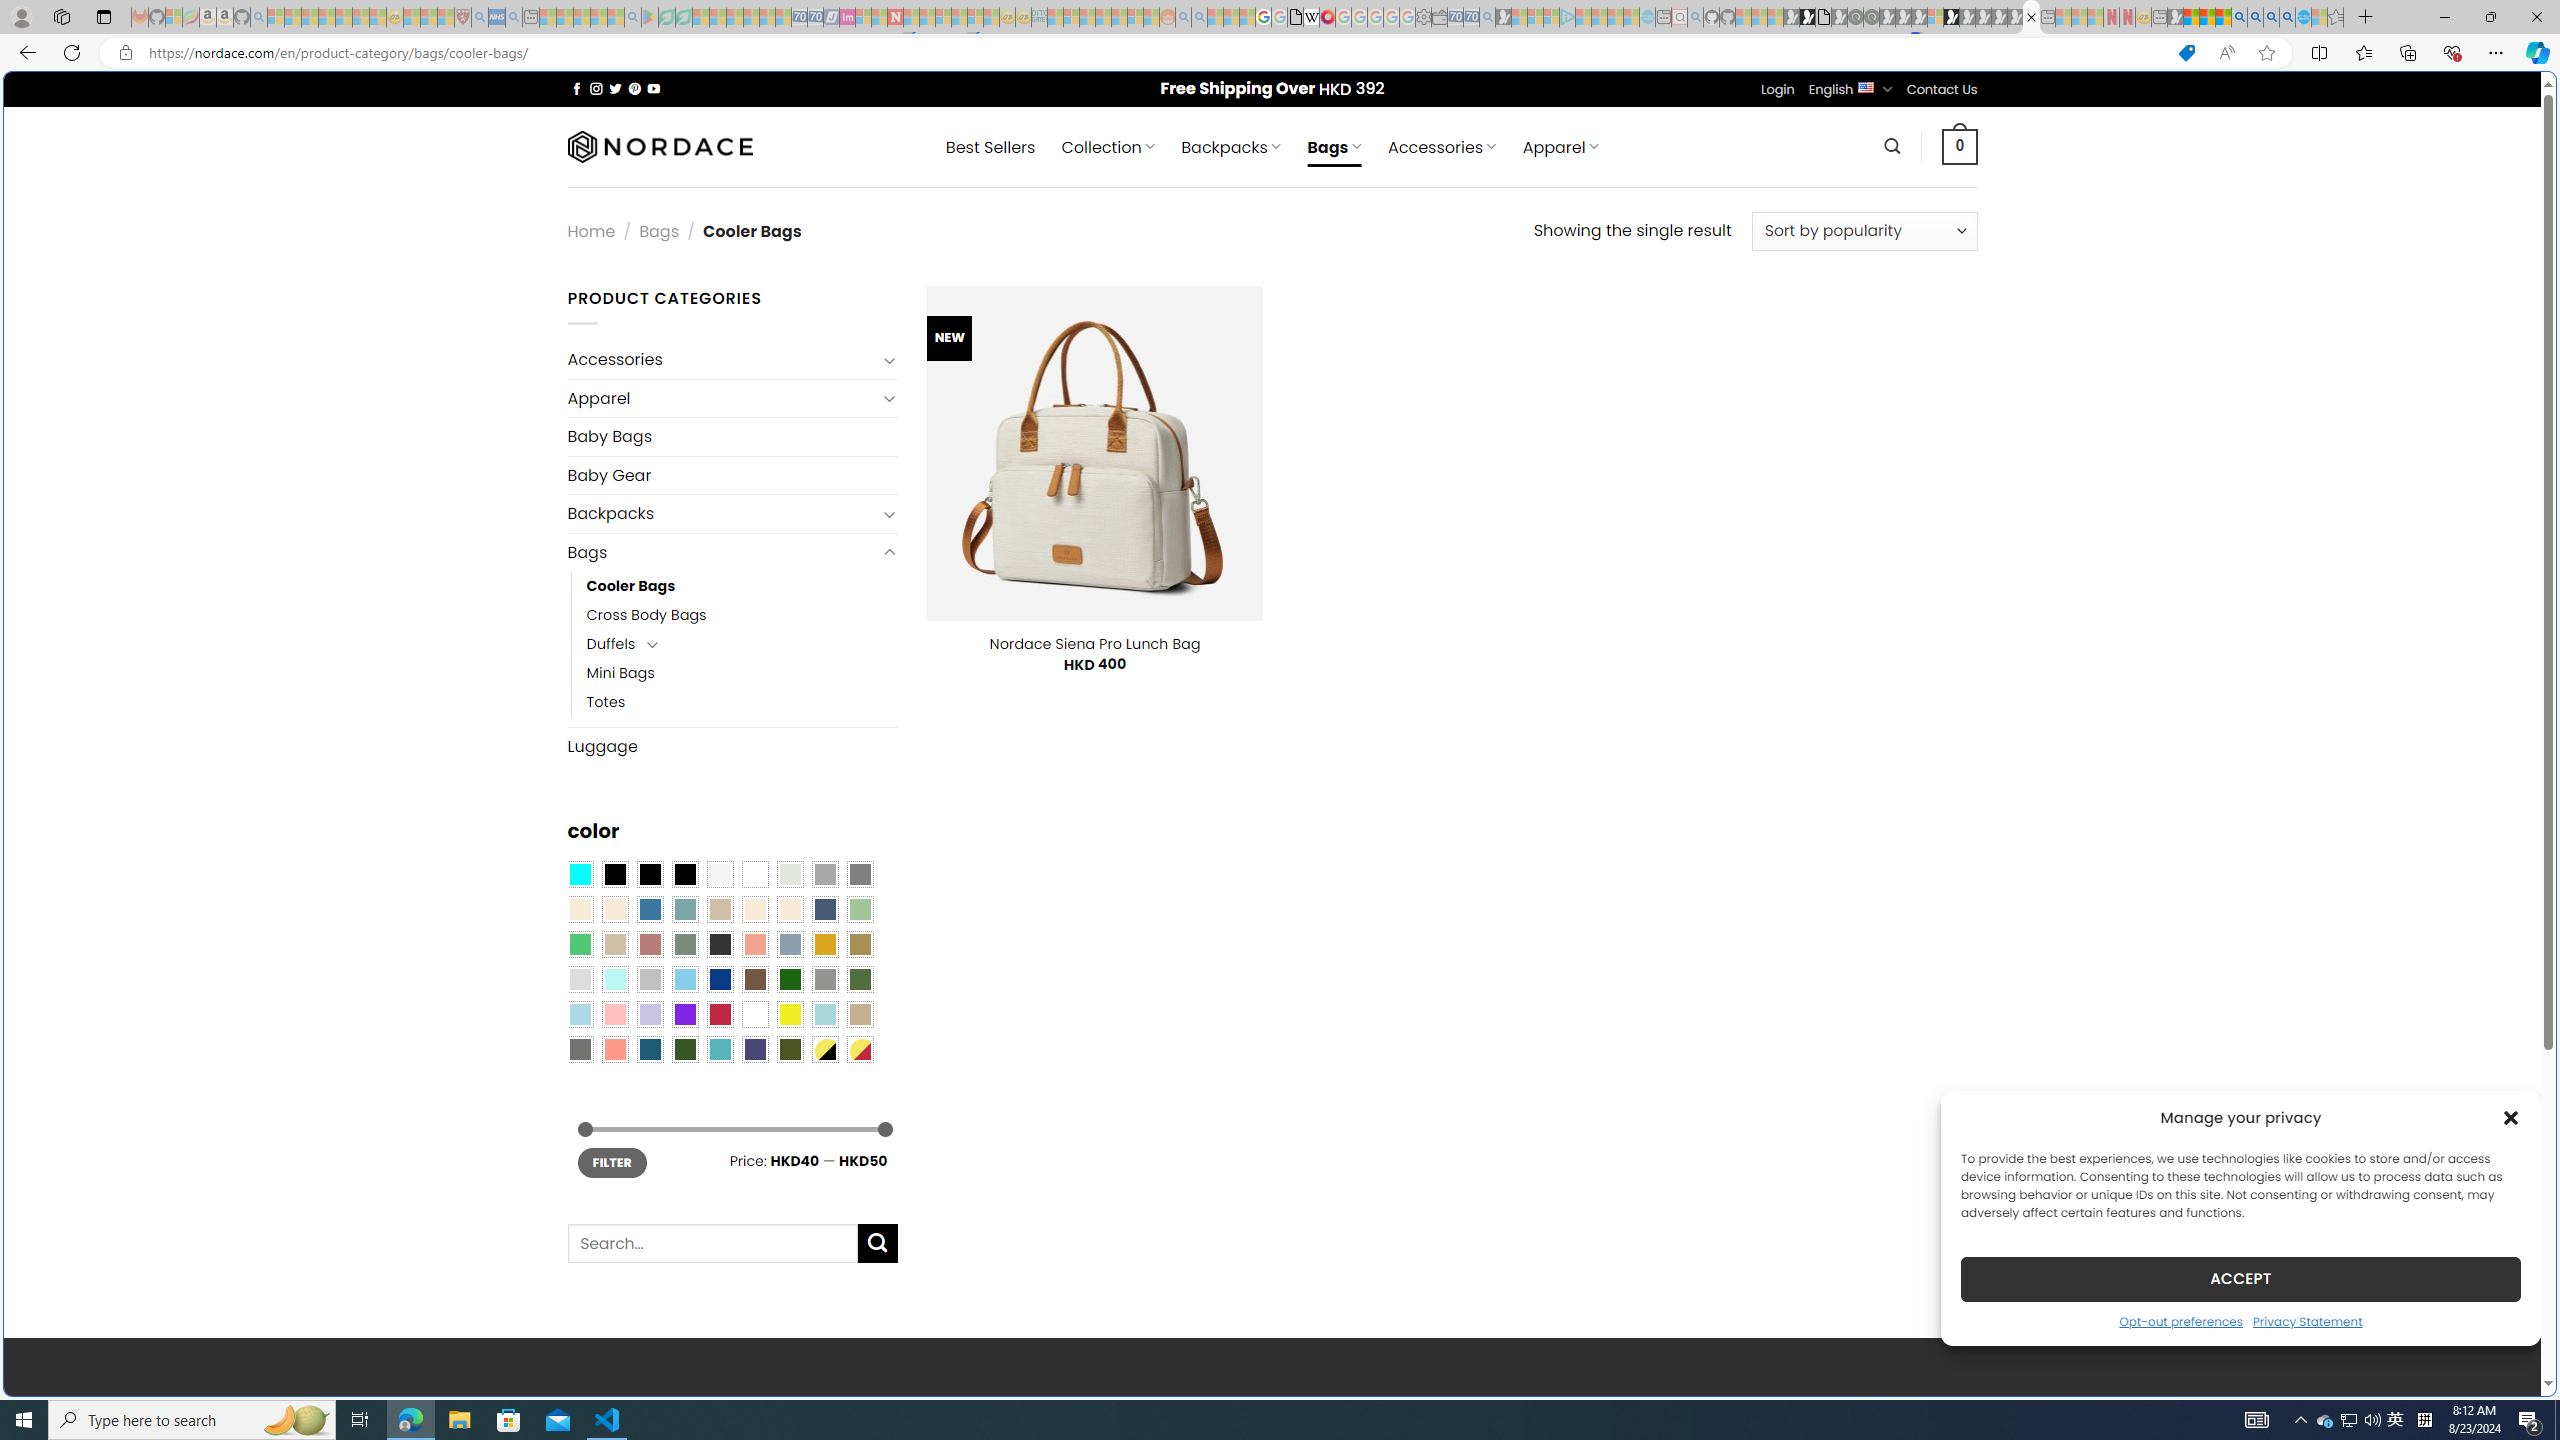 This screenshot has height=1440, width=2560. Describe the element at coordinates (824, 944) in the screenshot. I see `Gold` at that location.